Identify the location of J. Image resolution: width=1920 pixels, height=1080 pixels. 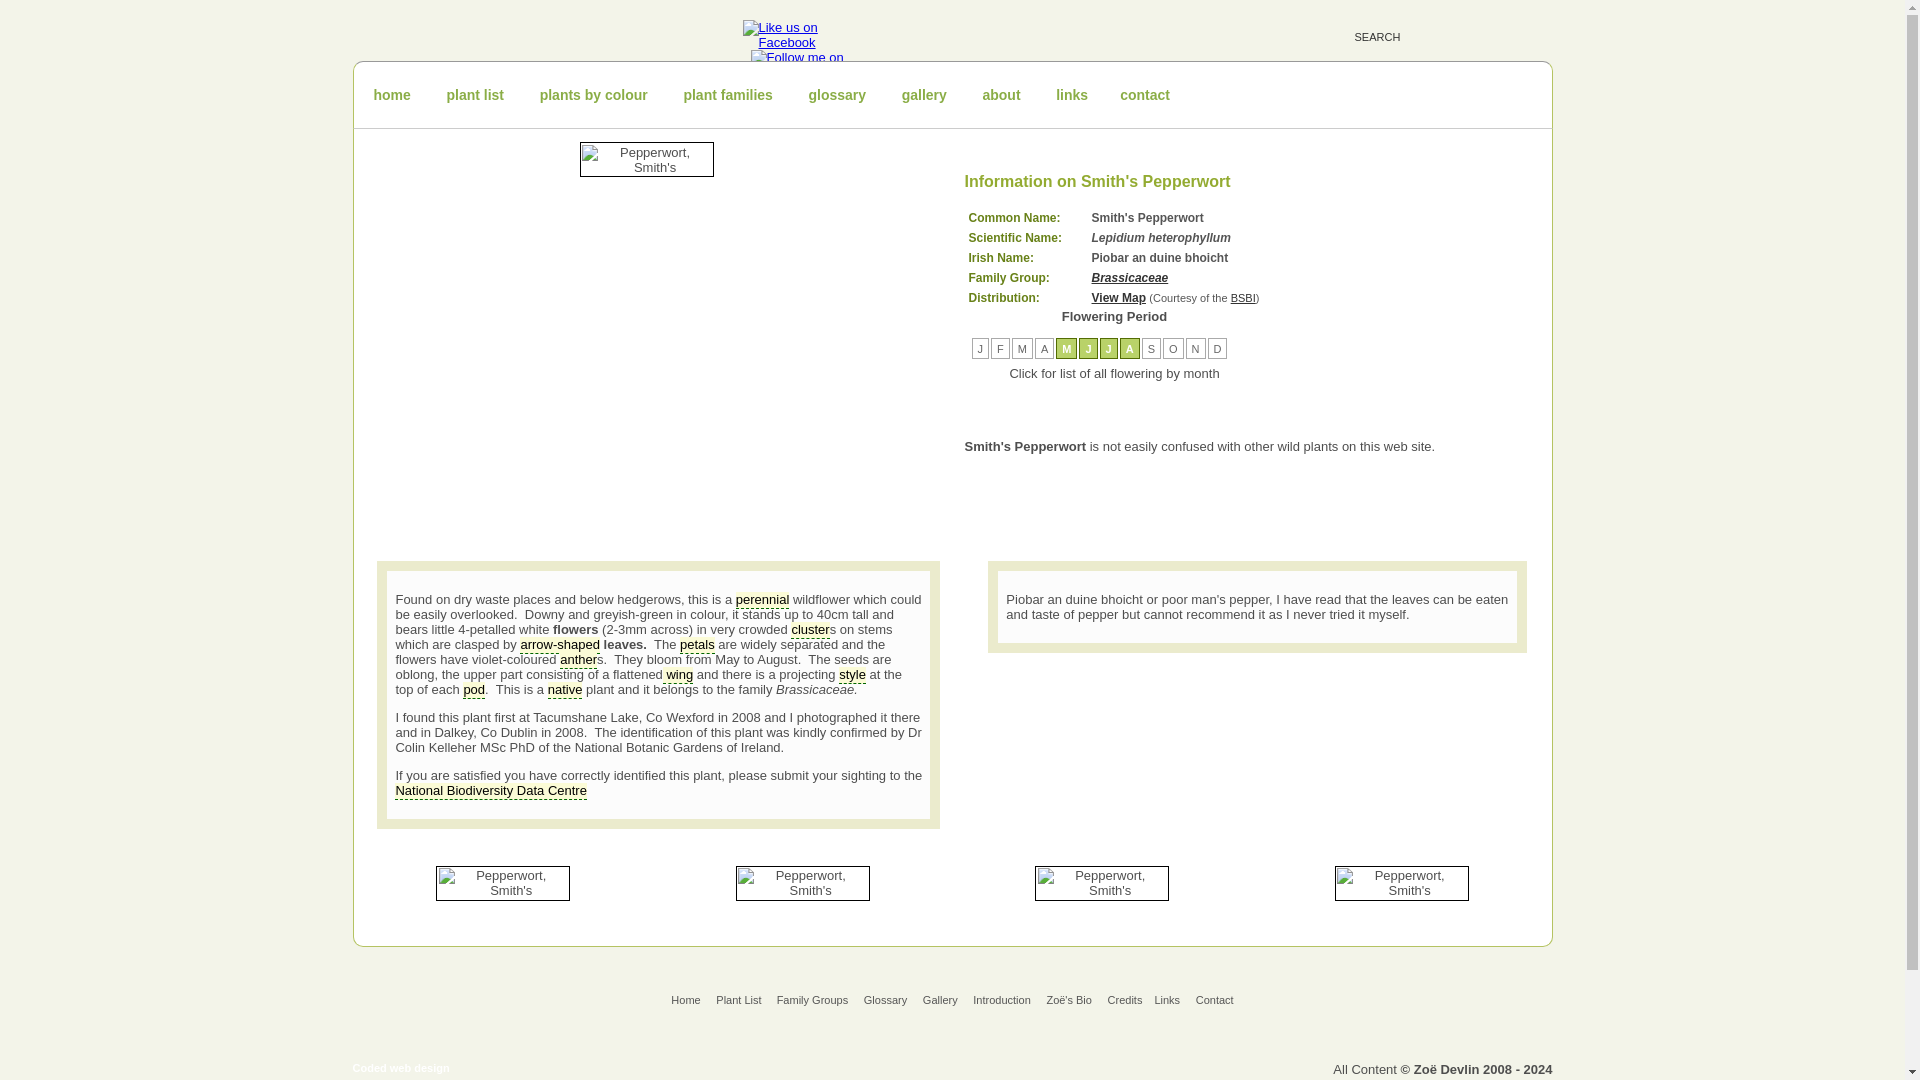
(980, 349).